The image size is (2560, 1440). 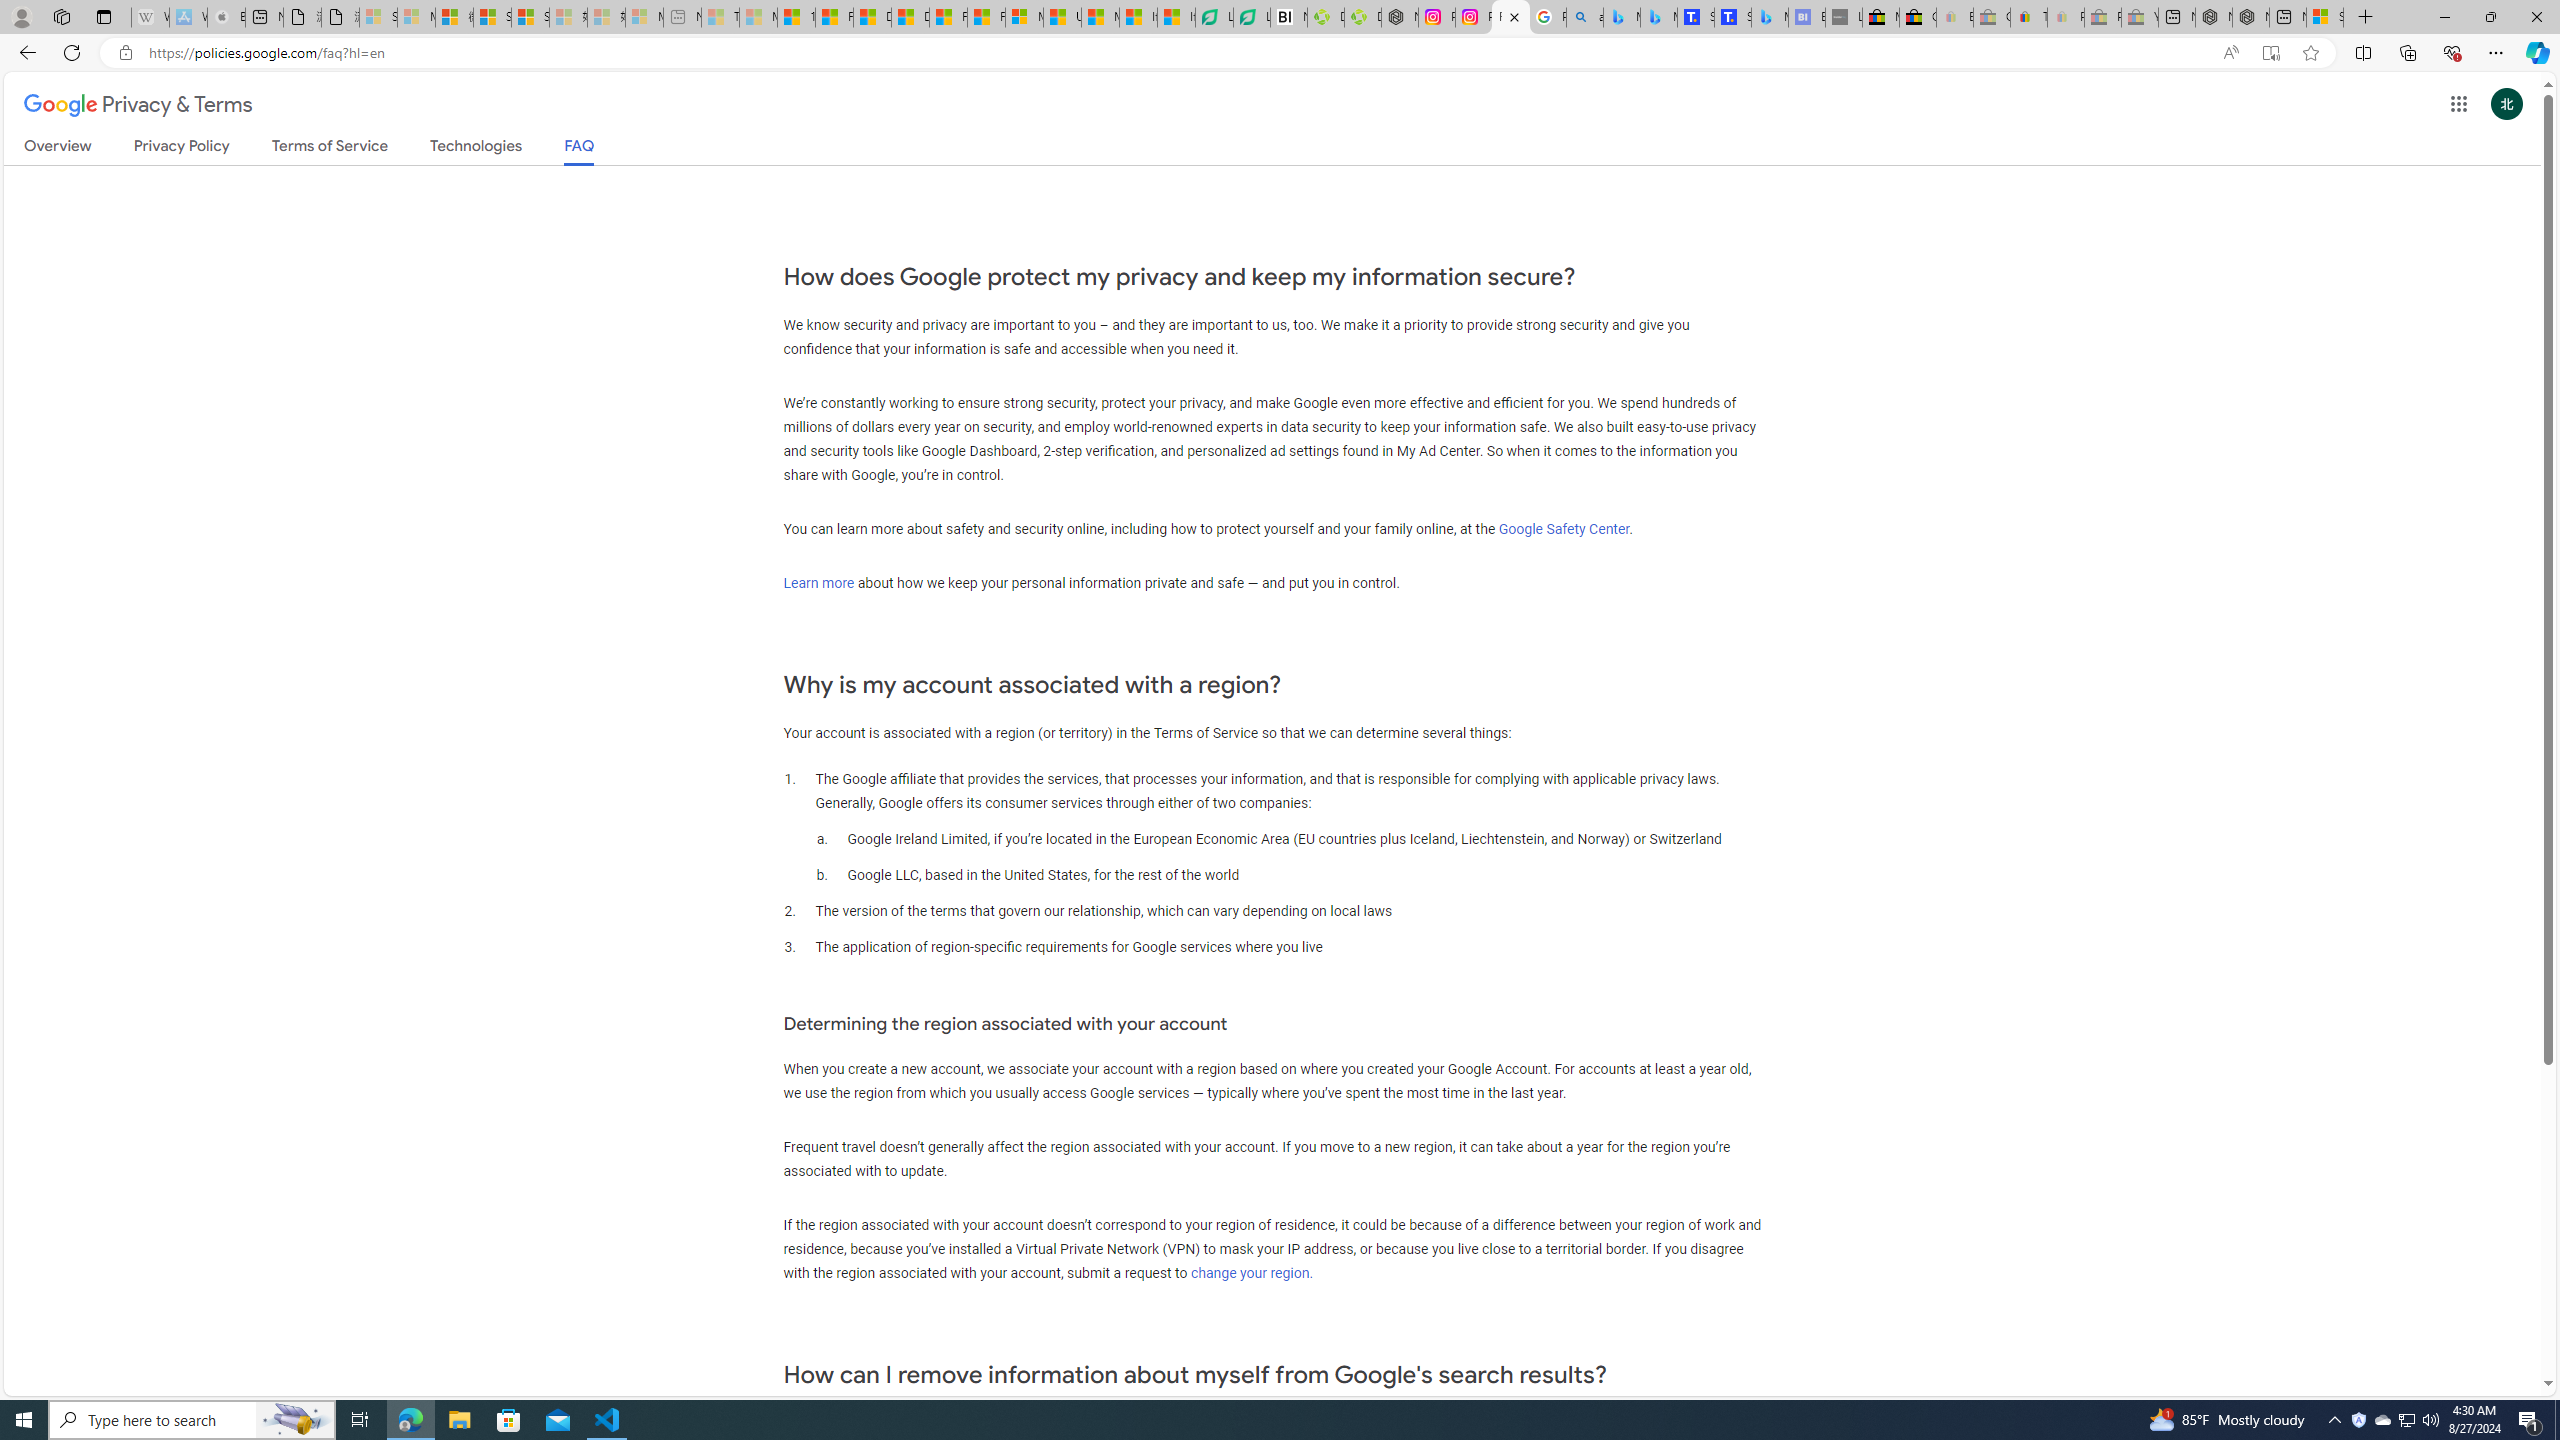 What do you see at coordinates (2102, 17) in the screenshot?
I see `Press Room - eBay Inc. - Sleeping` at bounding box center [2102, 17].